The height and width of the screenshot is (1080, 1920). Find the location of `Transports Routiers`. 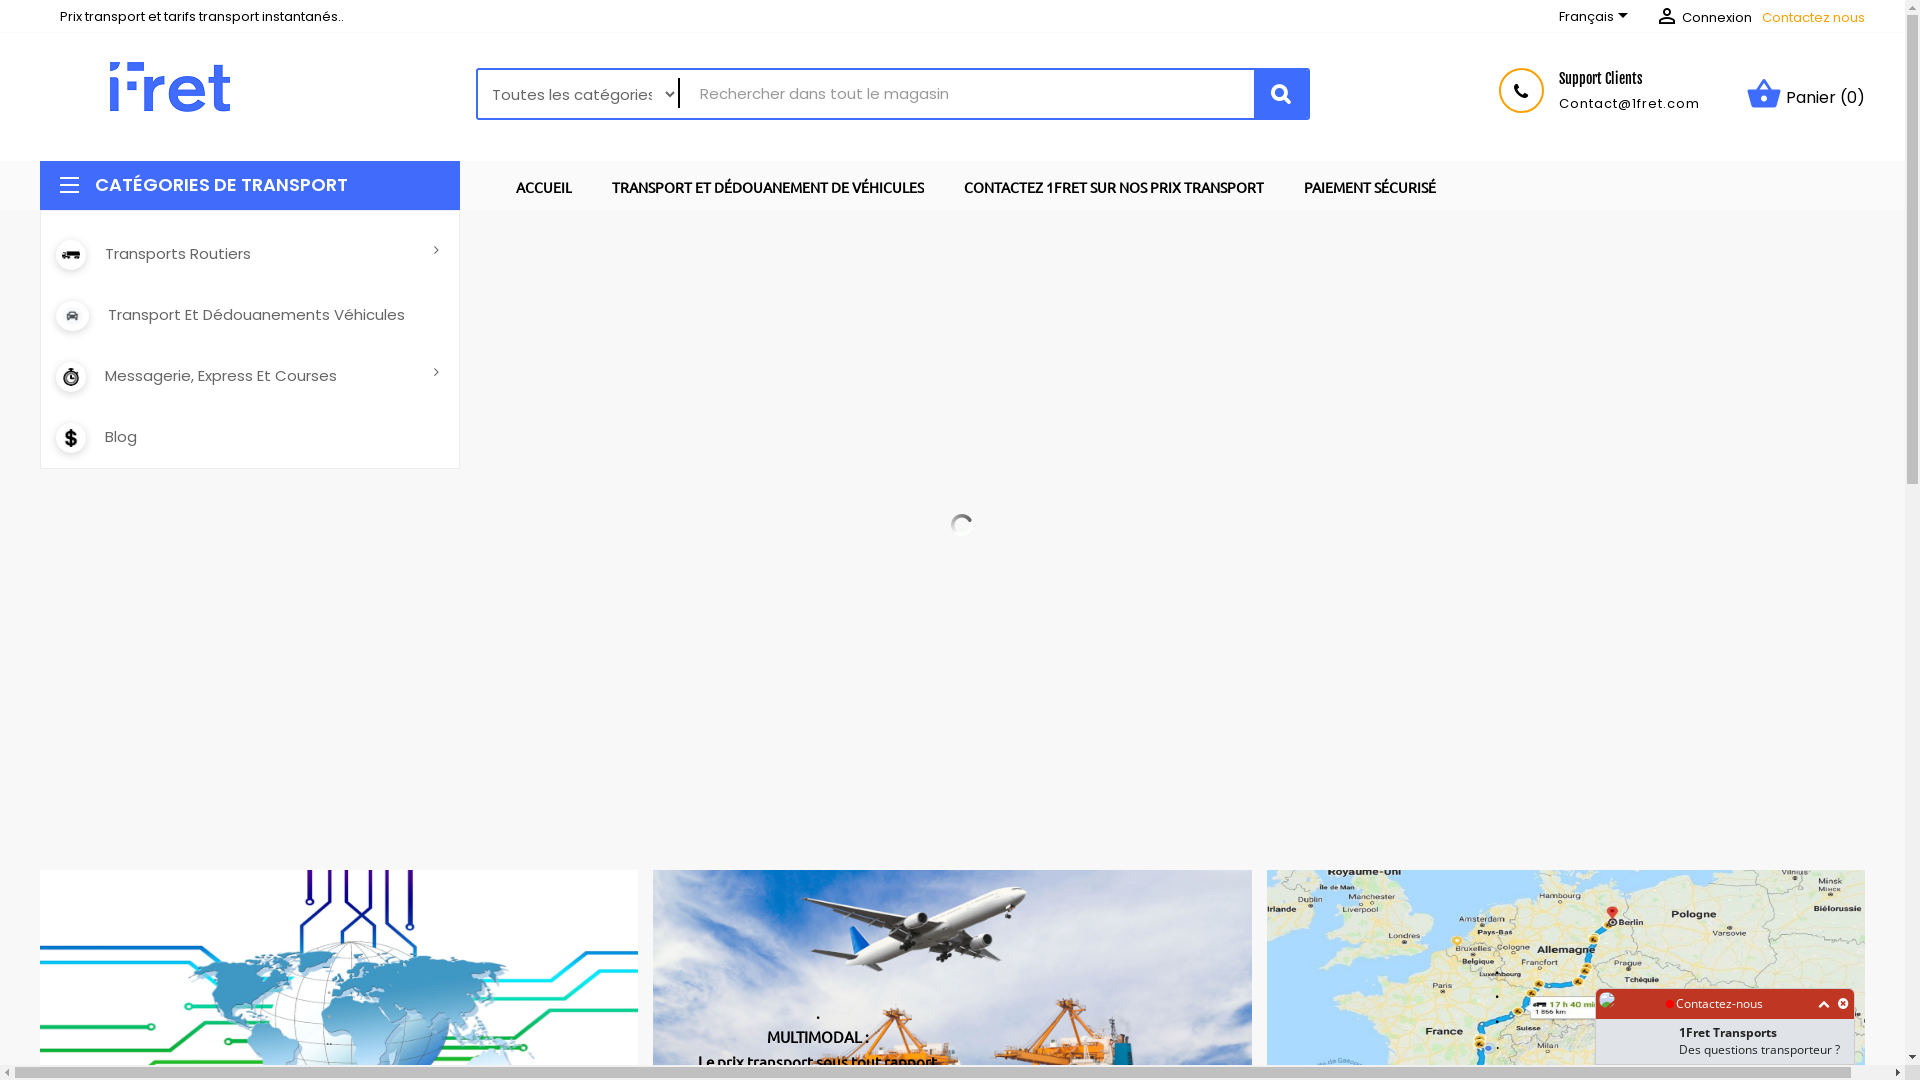

Transports Routiers is located at coordinates (240, 254).